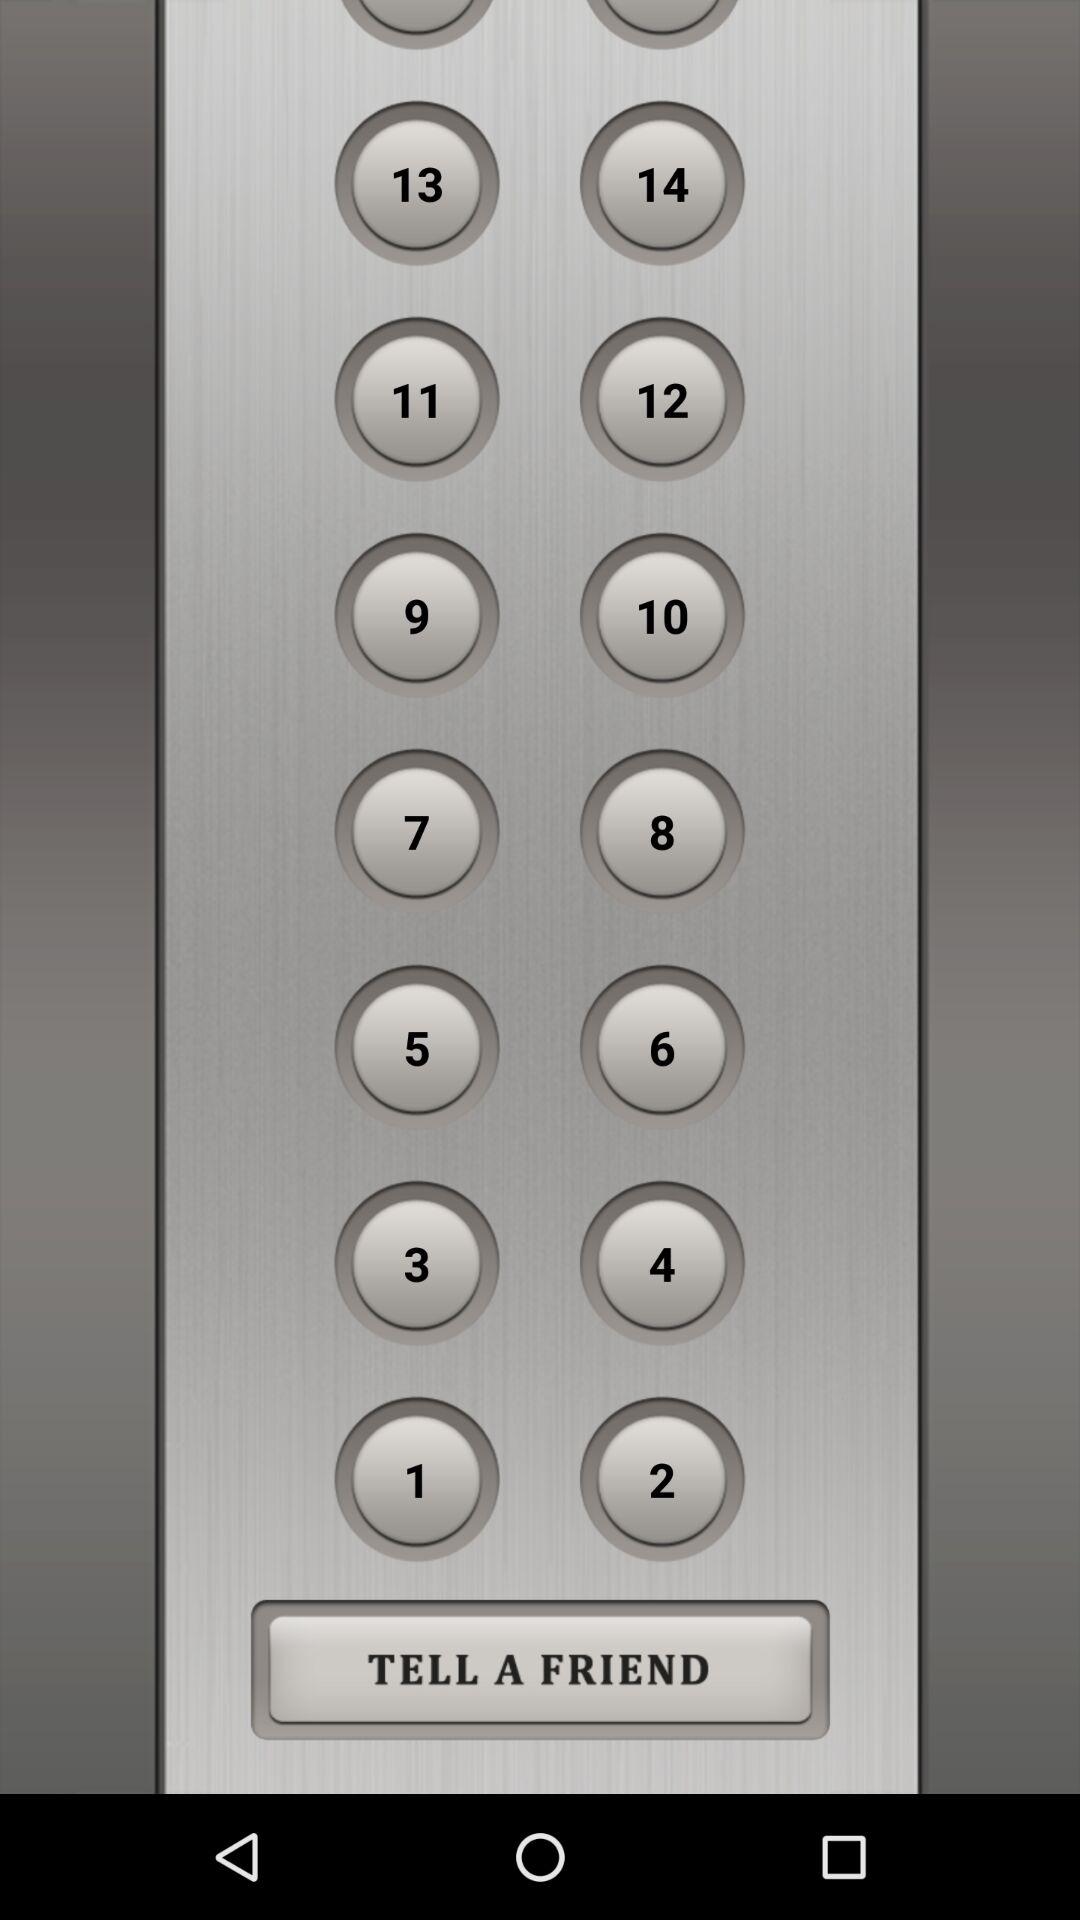  Describe the element at coordinates (417, 1263) in the screenshot. I see `turn off 3` at that location.